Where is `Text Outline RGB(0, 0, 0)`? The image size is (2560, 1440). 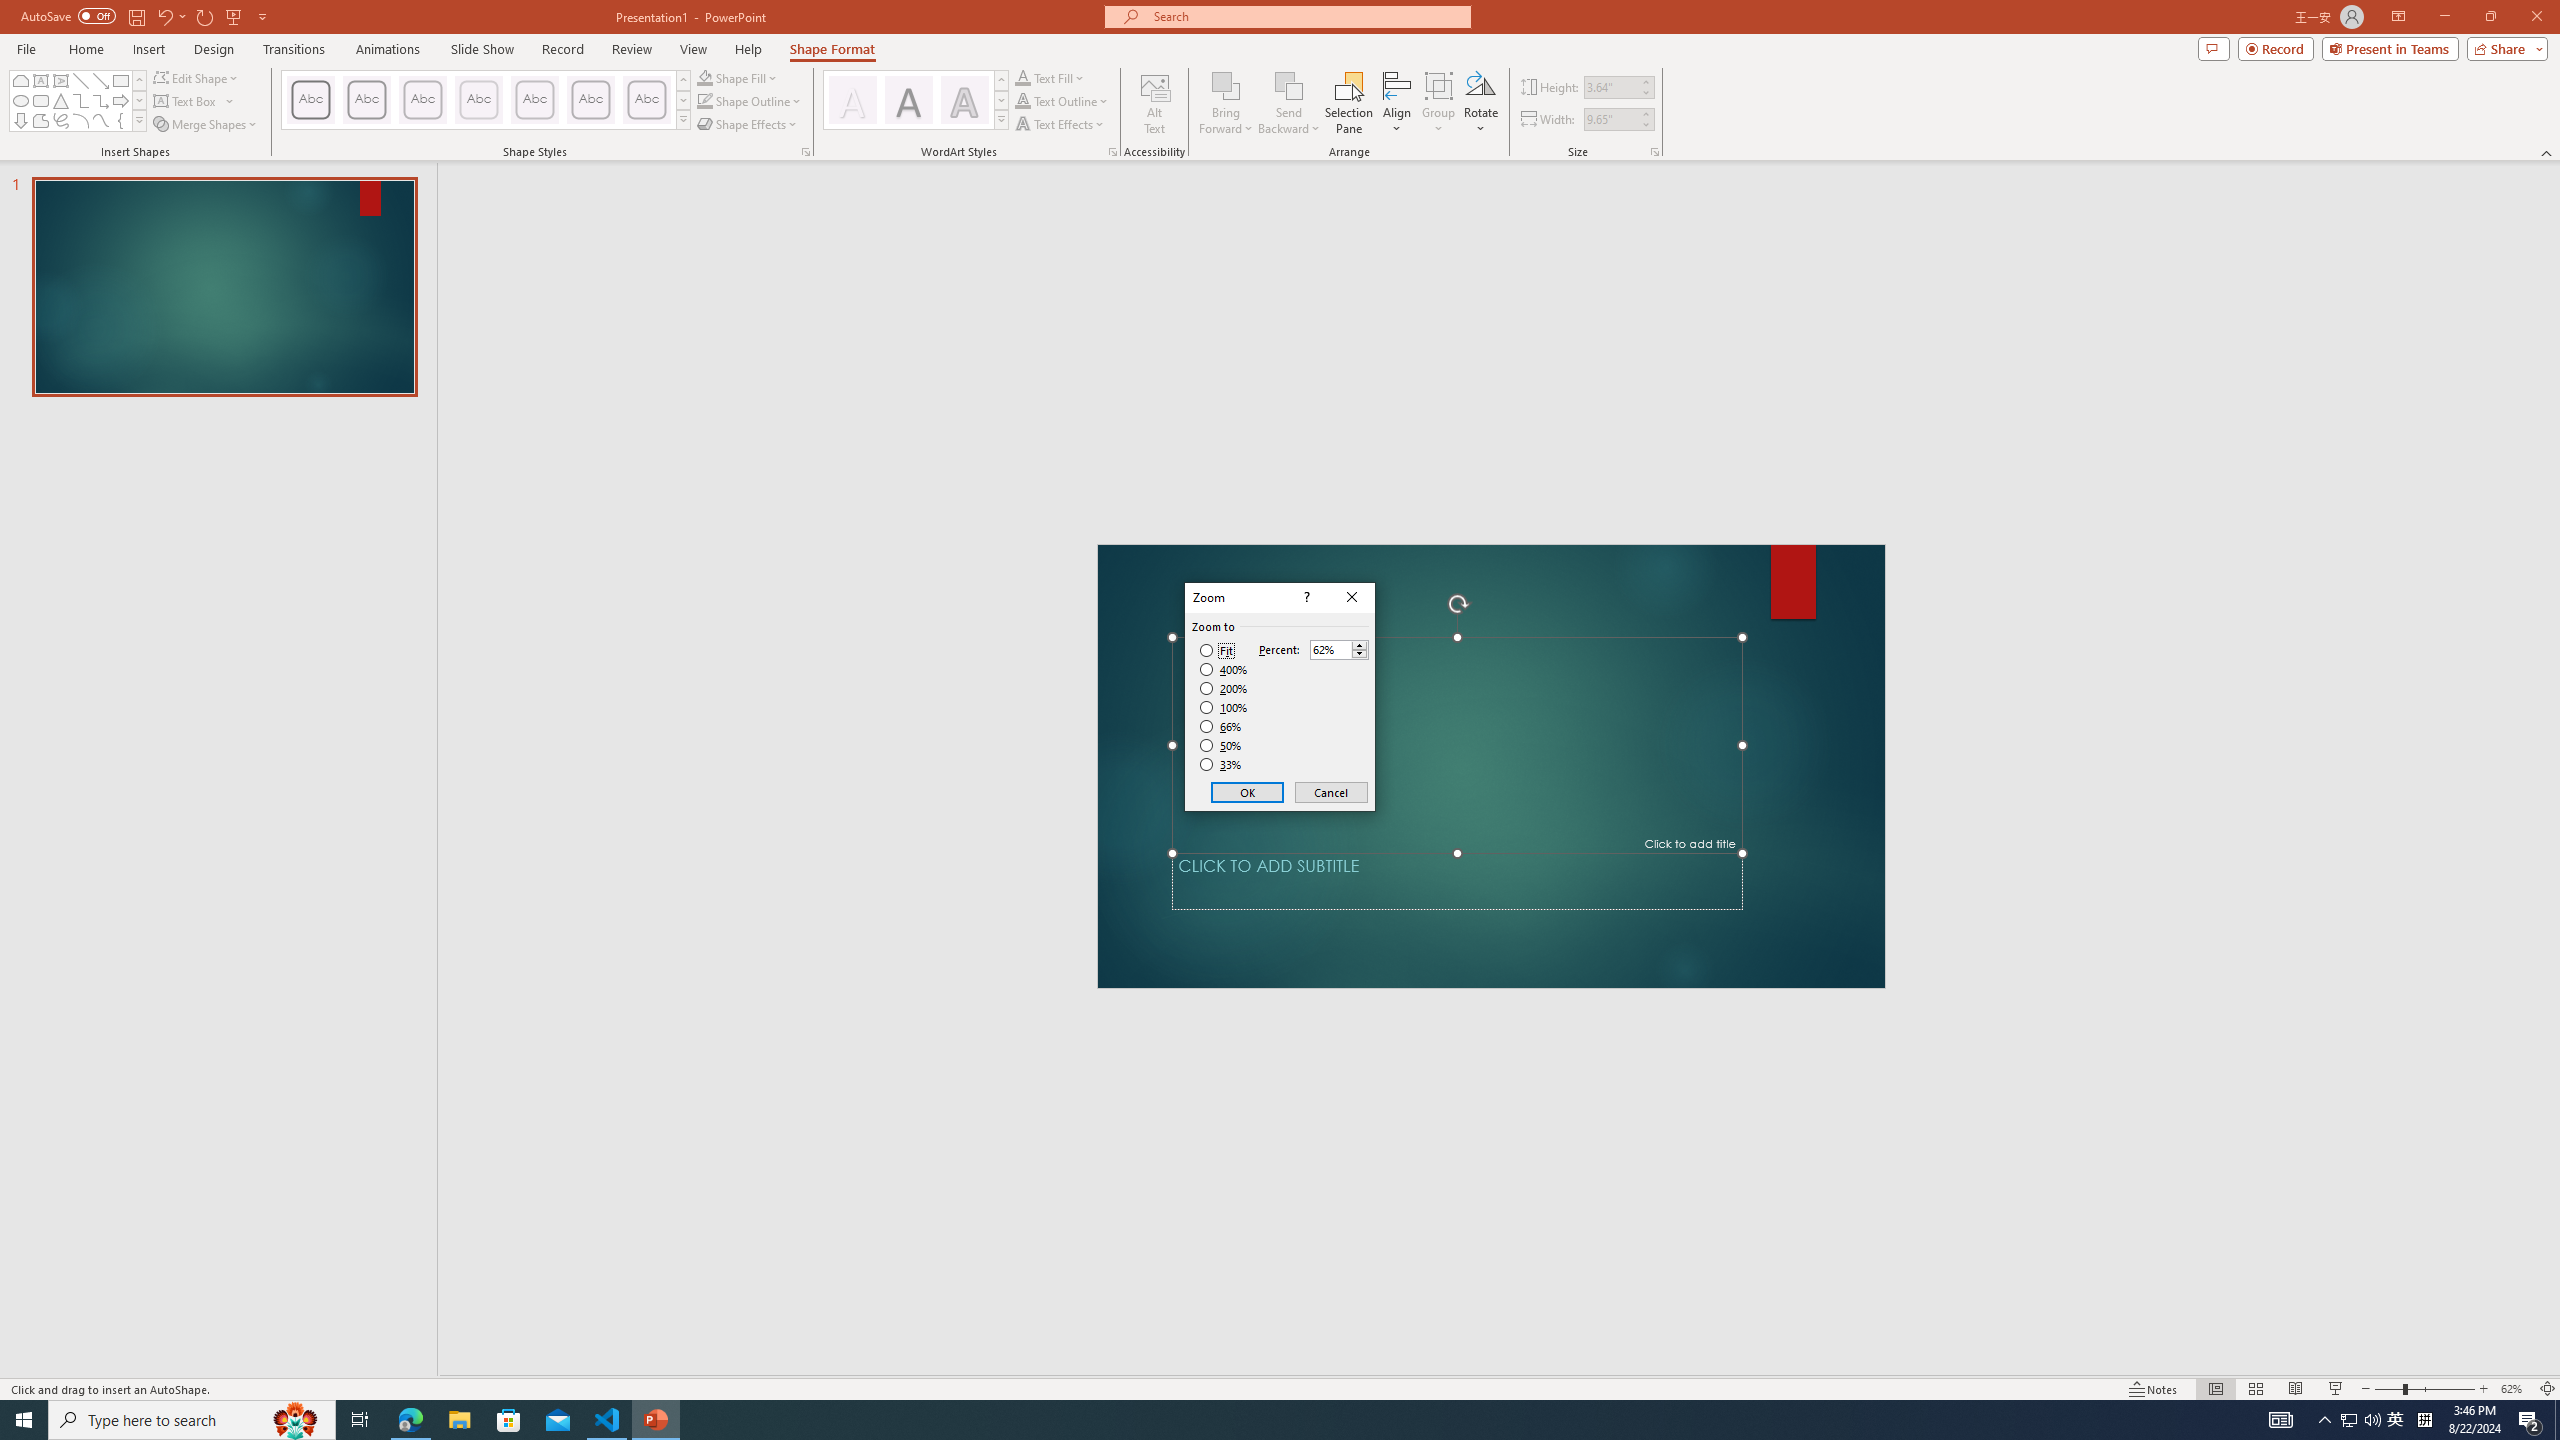 Text Outline RGB(0, 0, 0) is located at coordinates (1022, 100).